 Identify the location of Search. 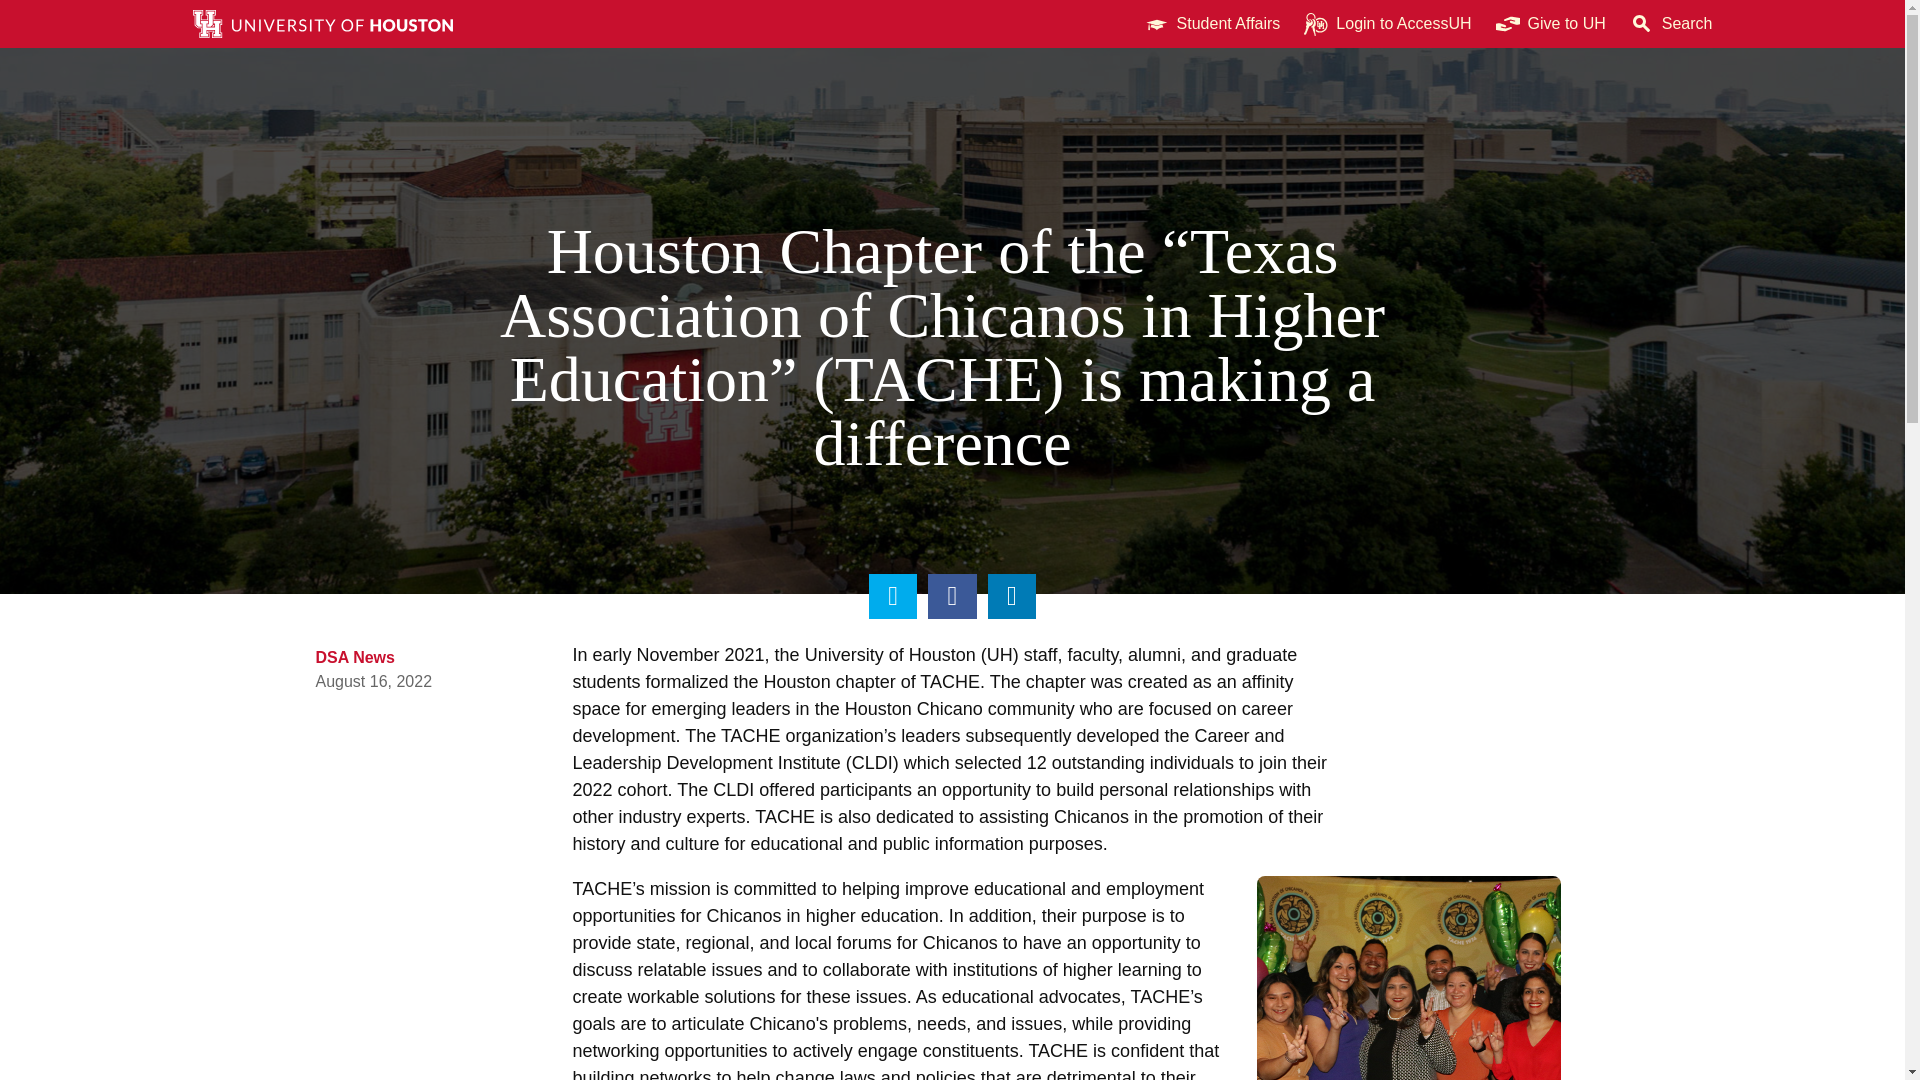
(1671, 24).